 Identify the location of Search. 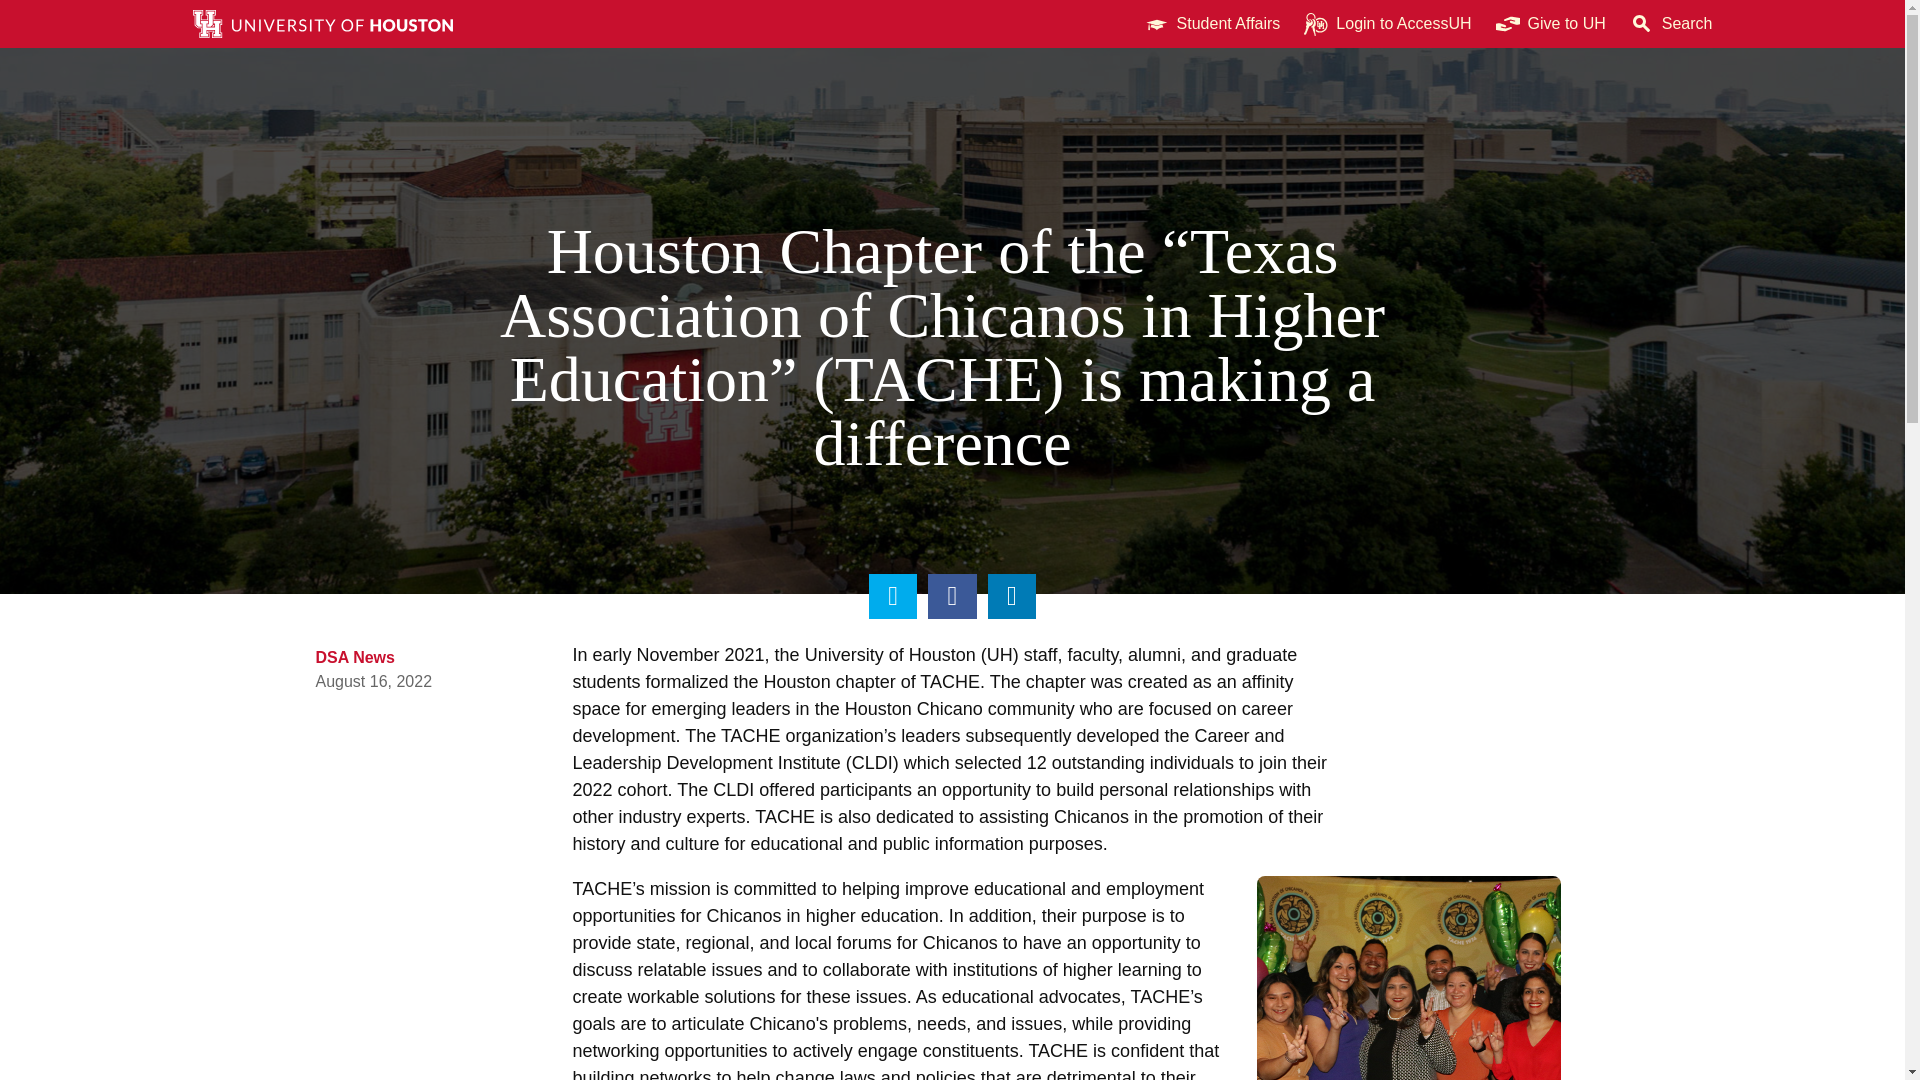
(1671, 24).